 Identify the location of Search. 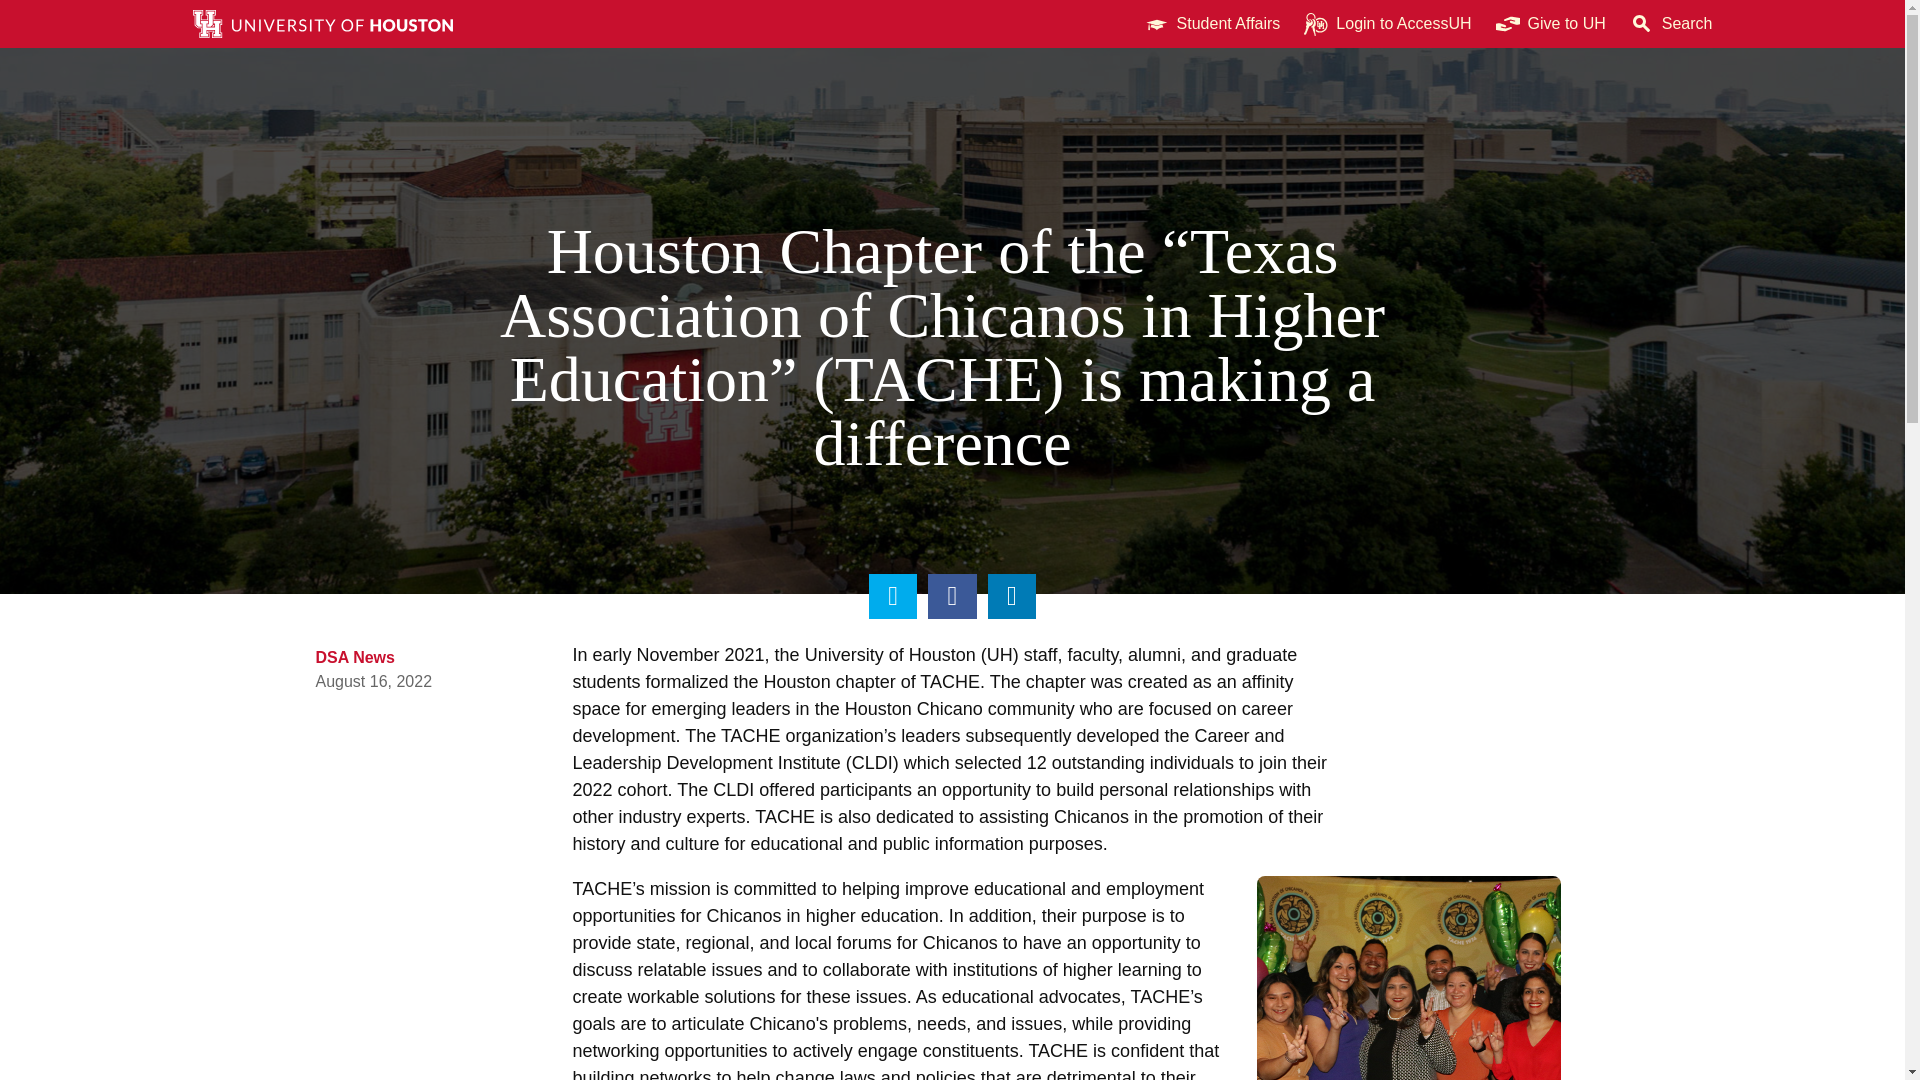
(1671, 24).